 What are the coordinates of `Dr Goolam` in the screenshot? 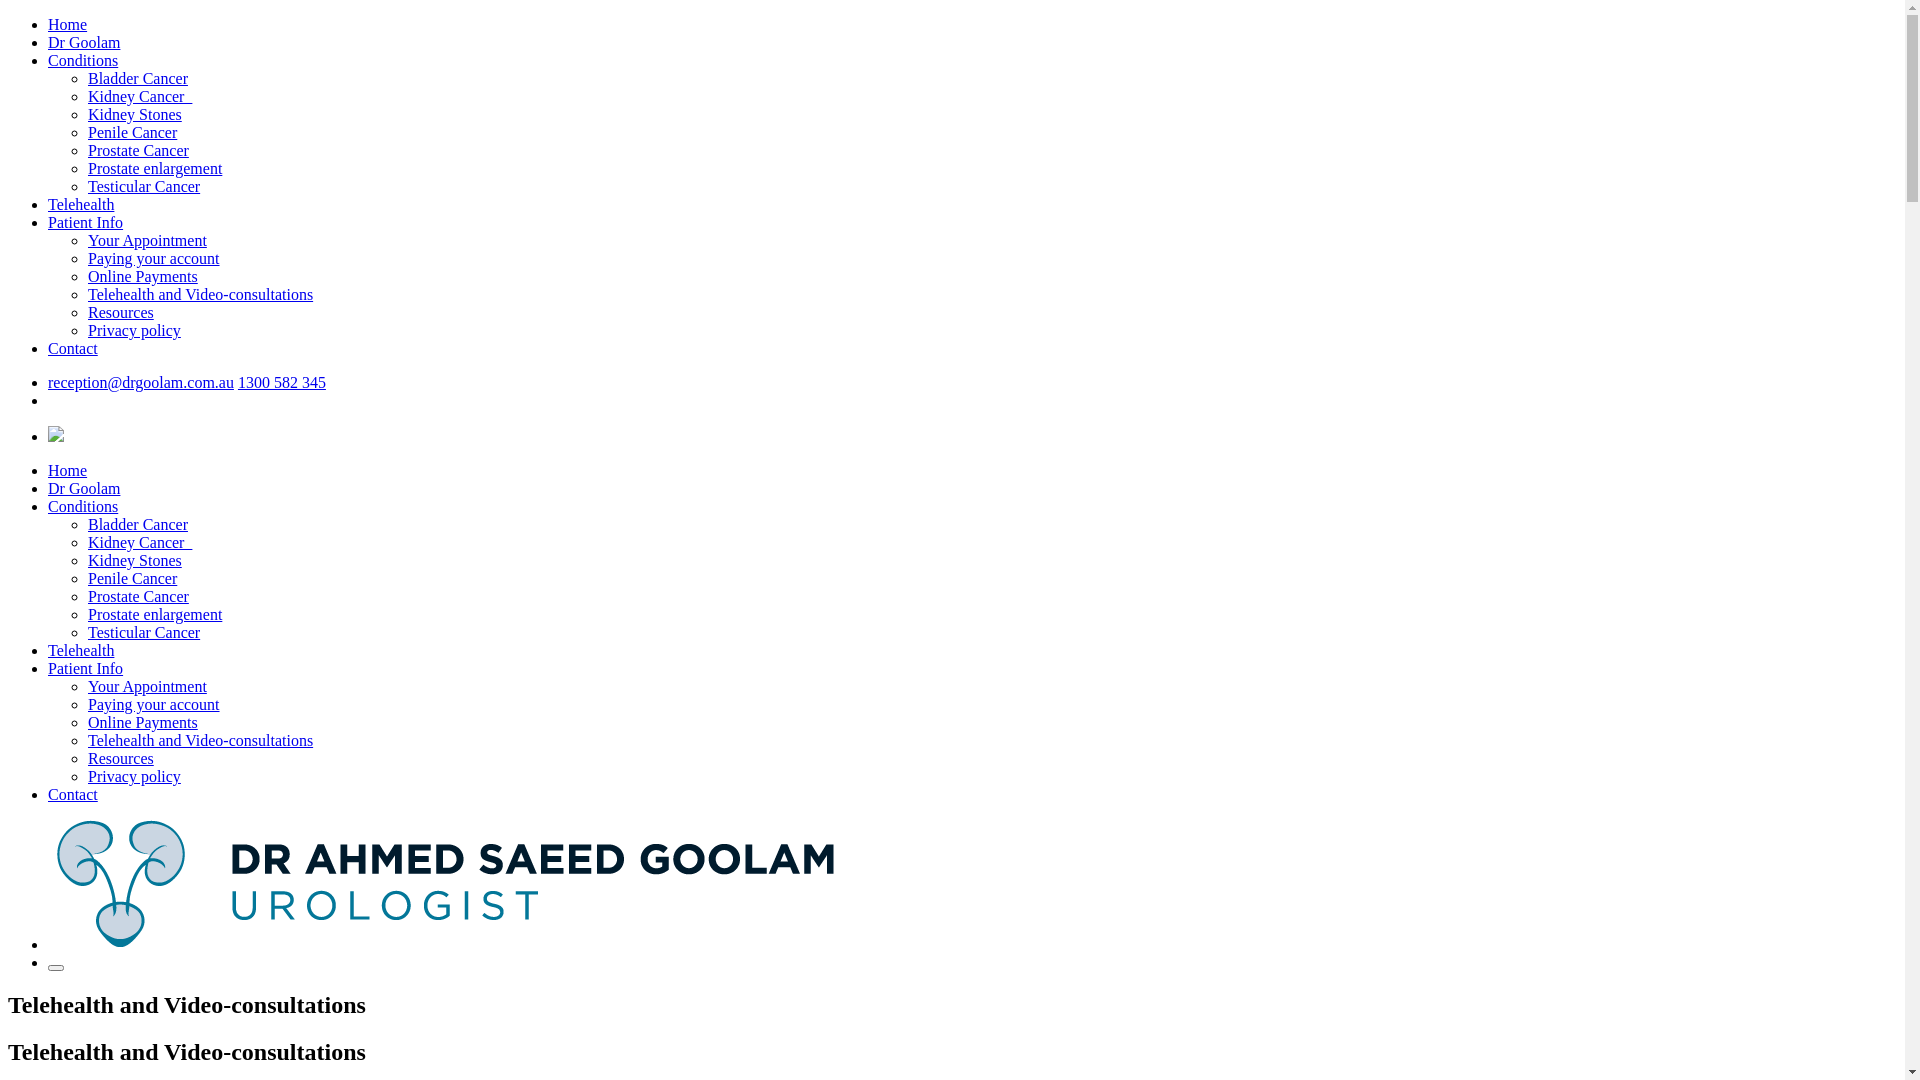 It's located at (84, 488).